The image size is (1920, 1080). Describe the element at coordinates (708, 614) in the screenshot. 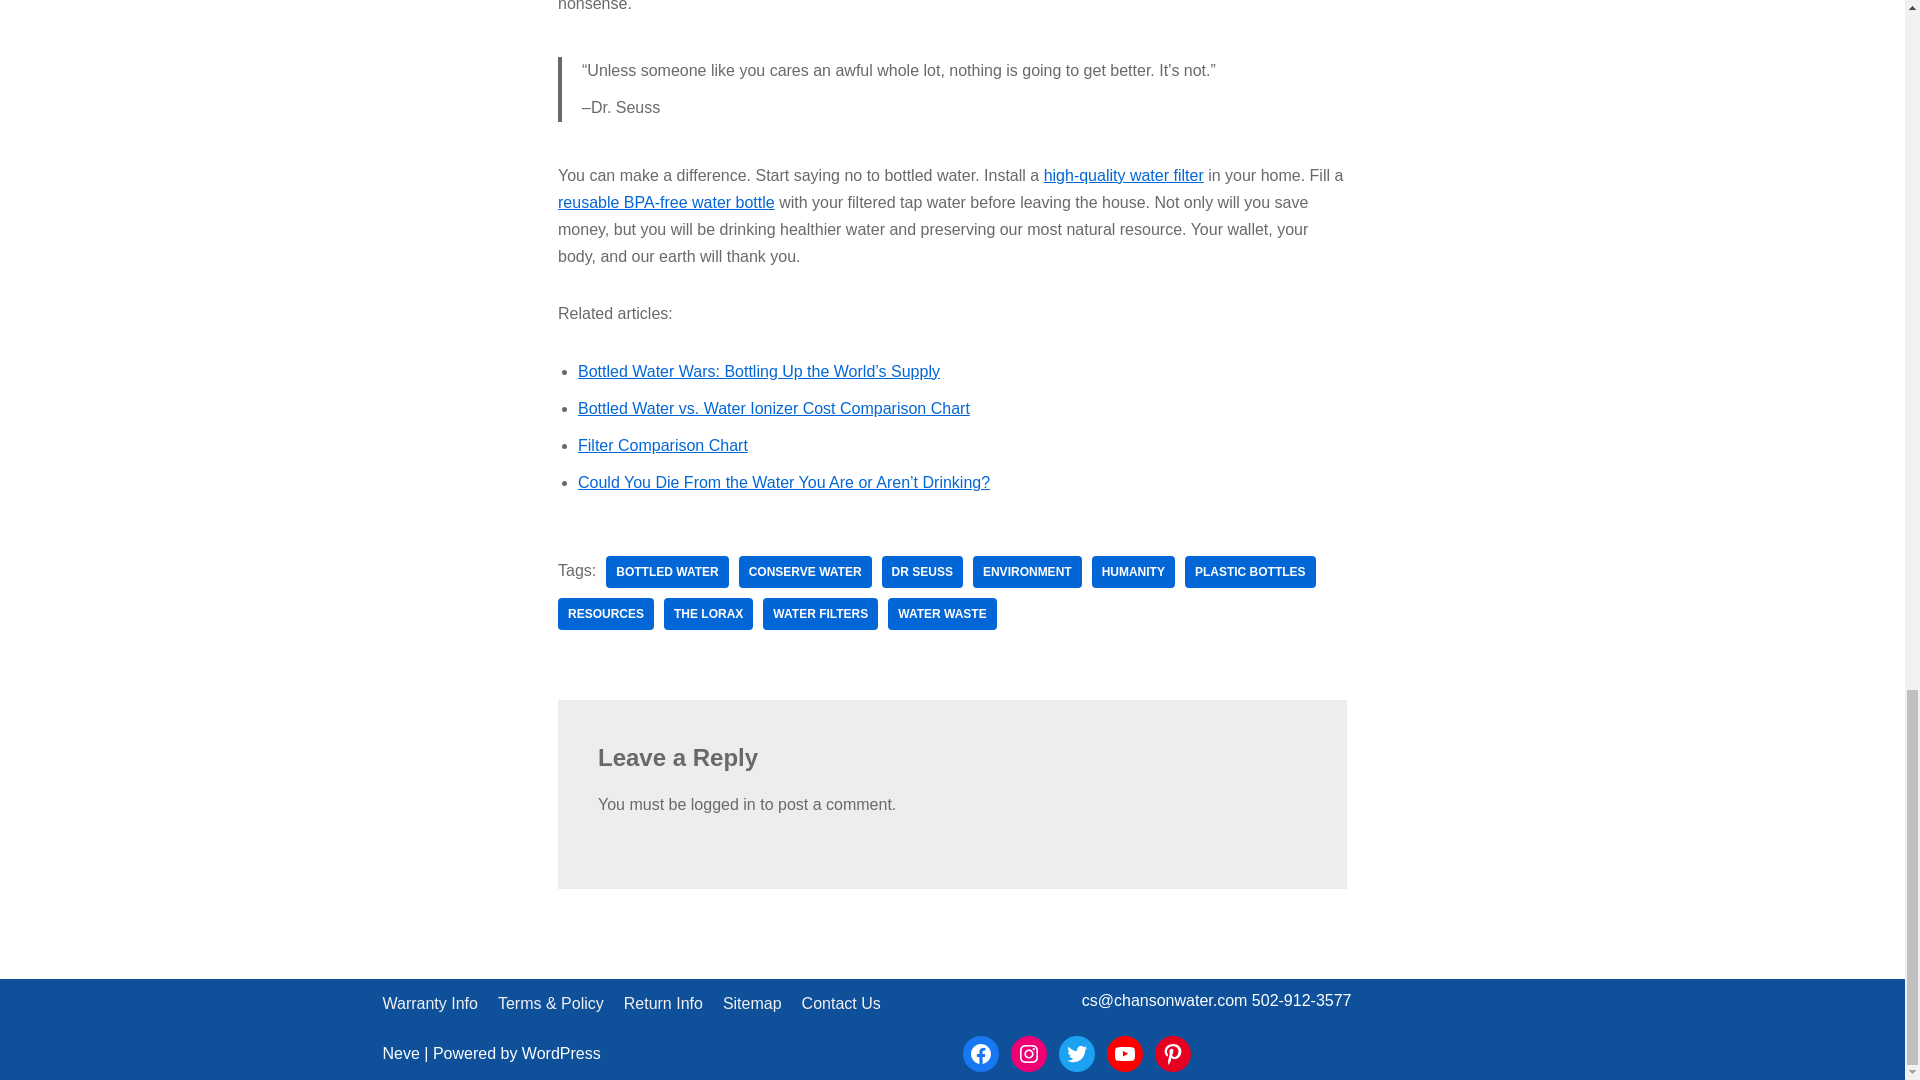

I see `the lorax` at that location.